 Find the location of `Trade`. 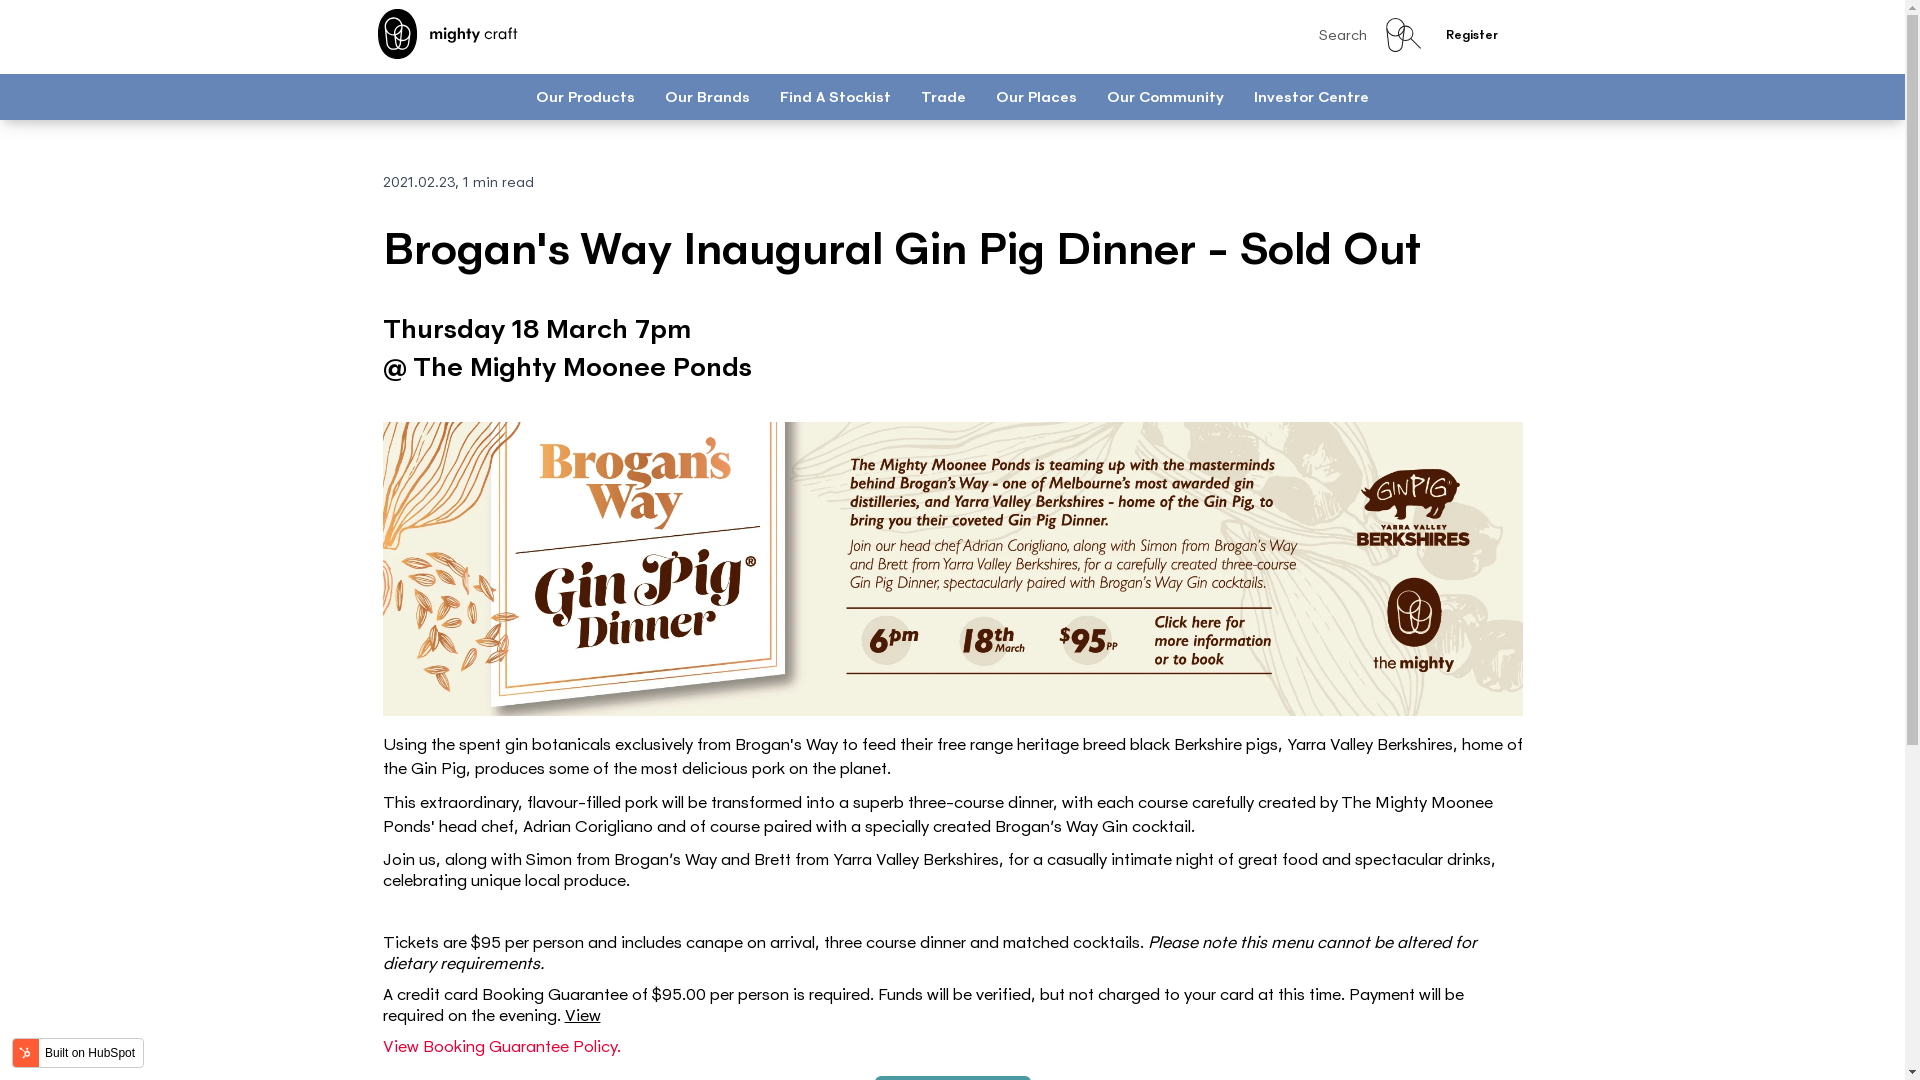

Trade is located at coordinates (944, 96).